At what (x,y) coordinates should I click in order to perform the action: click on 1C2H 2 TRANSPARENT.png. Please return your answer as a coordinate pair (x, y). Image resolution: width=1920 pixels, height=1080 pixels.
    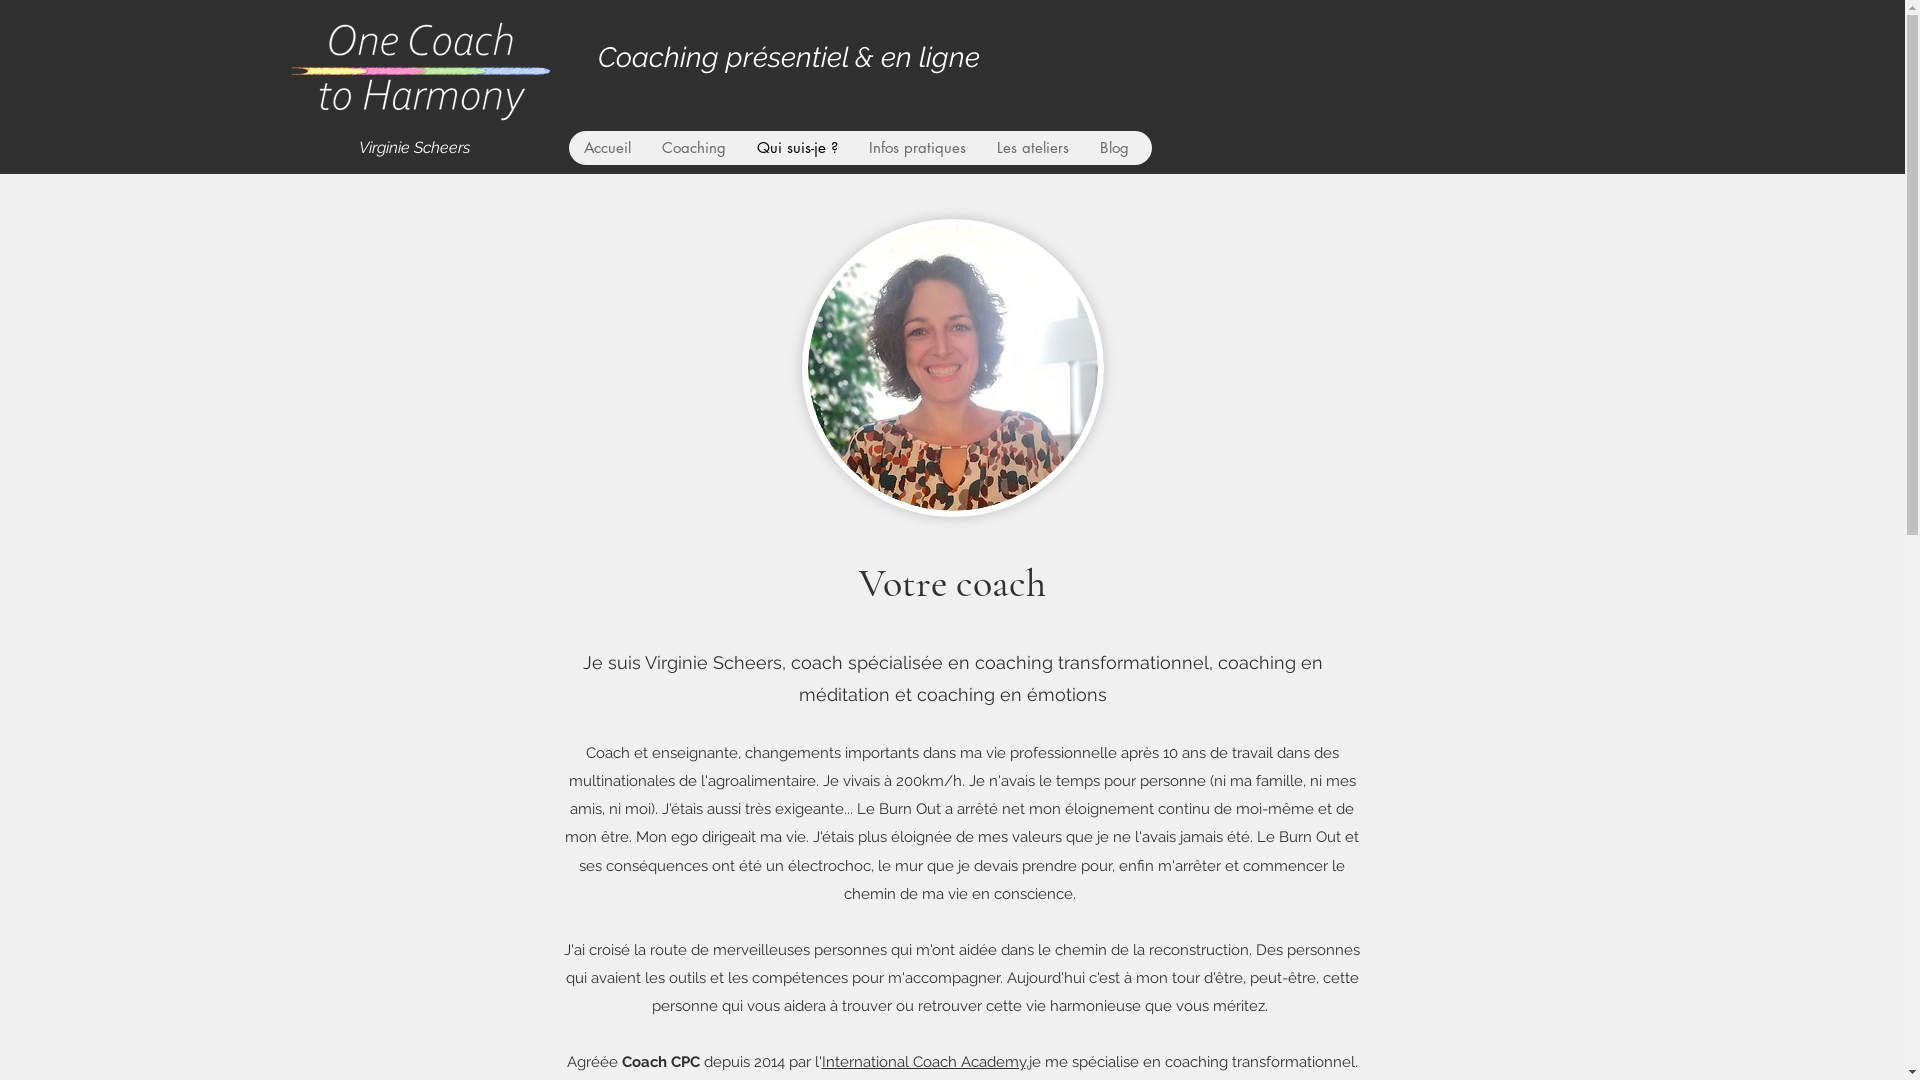
    Looking at the image, I should click on (421, 61).